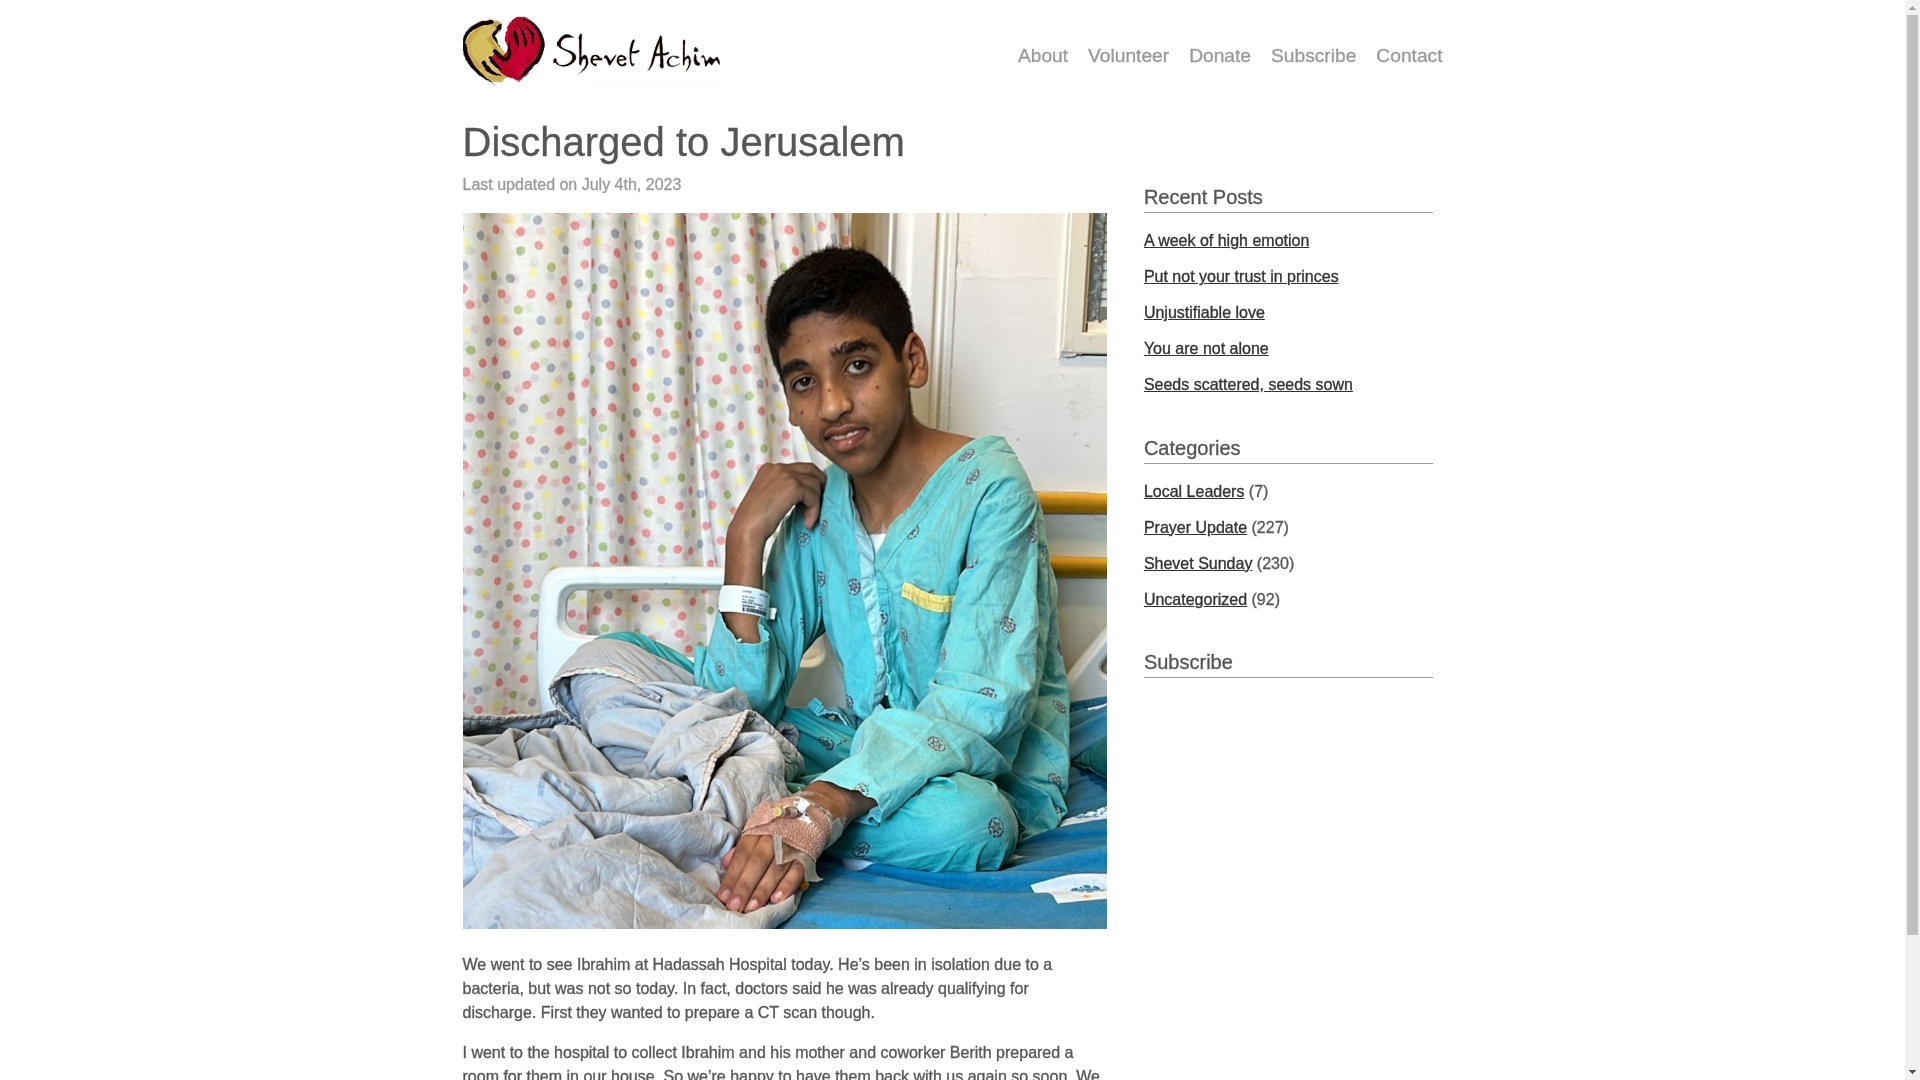 The image size is (1920, 1080). Describe the element at coordinates (1403, 56) in the screenshot. I see `Contact` at that location.